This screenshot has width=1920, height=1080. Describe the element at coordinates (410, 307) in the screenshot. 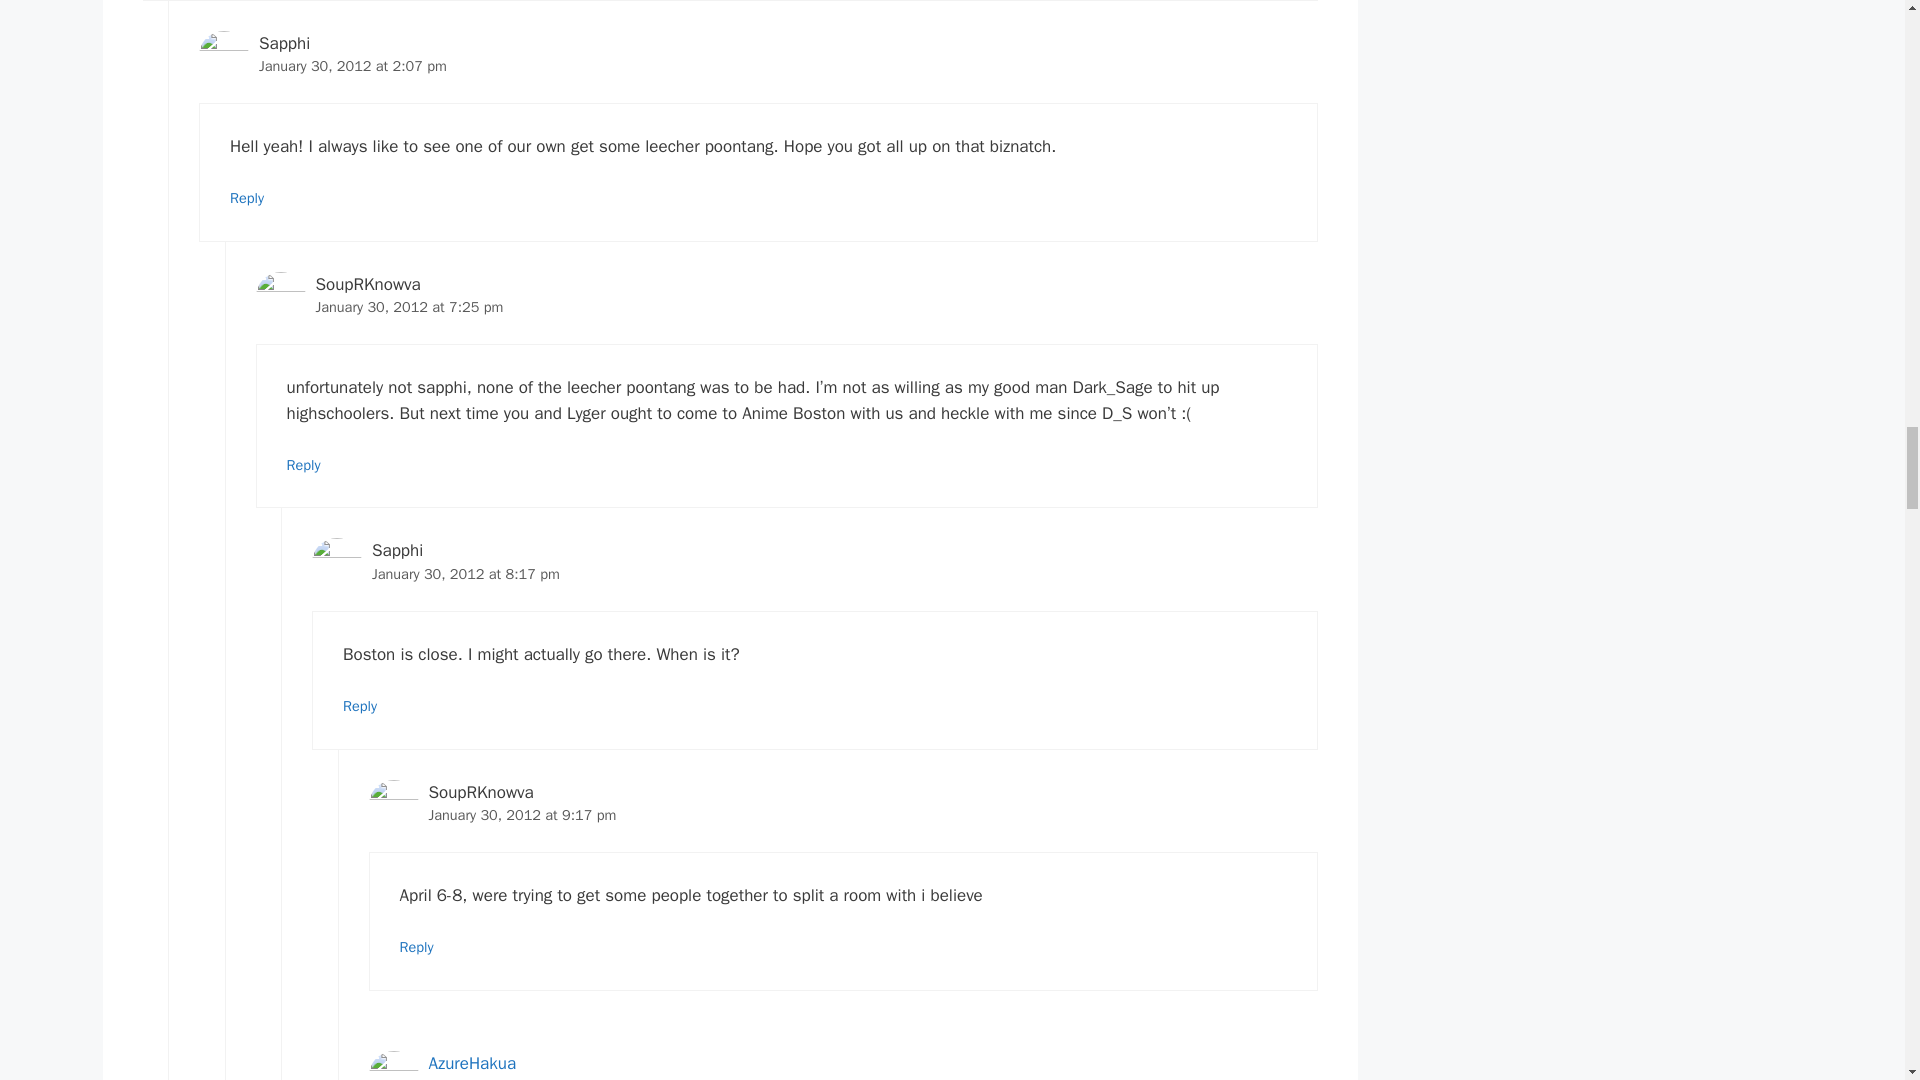

I see `January 30, 2012 at 7:25 pm` at that location.